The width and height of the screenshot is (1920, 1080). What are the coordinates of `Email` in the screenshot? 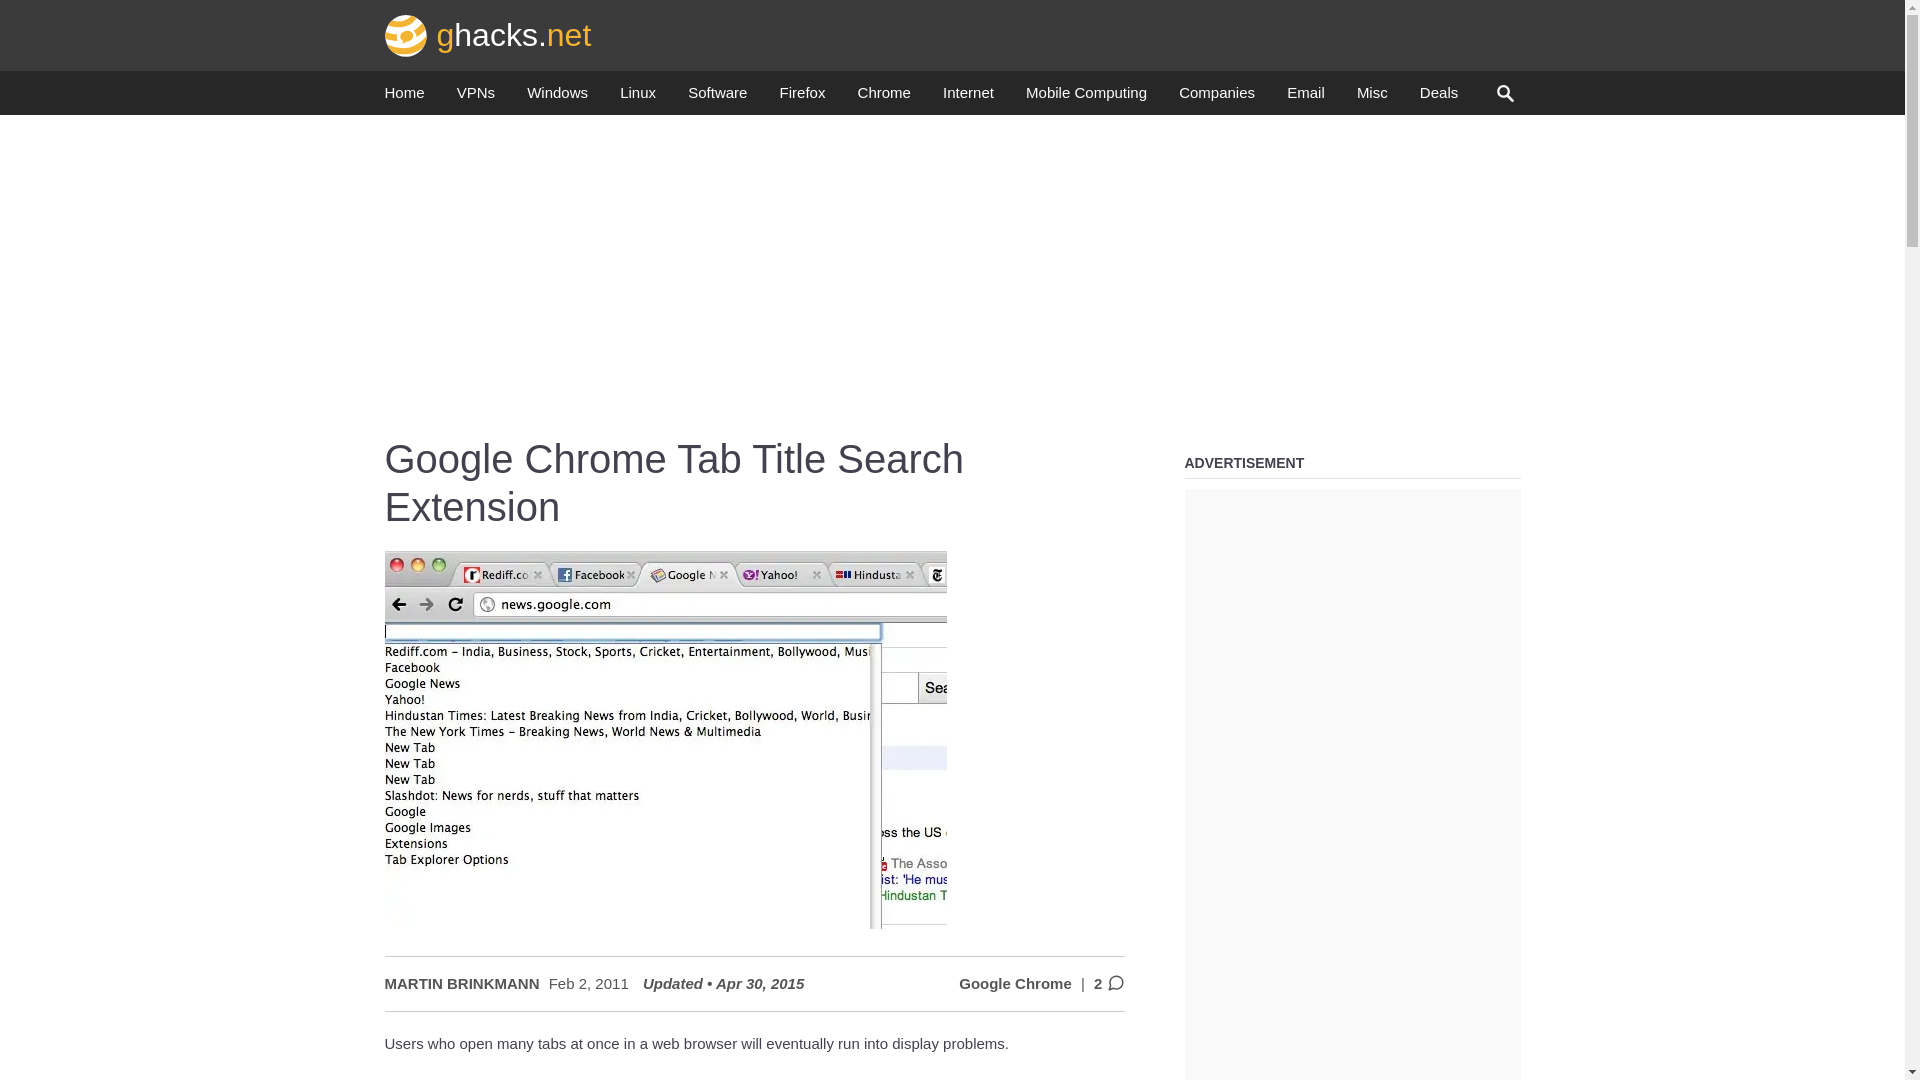 It's located at (1305, 98).